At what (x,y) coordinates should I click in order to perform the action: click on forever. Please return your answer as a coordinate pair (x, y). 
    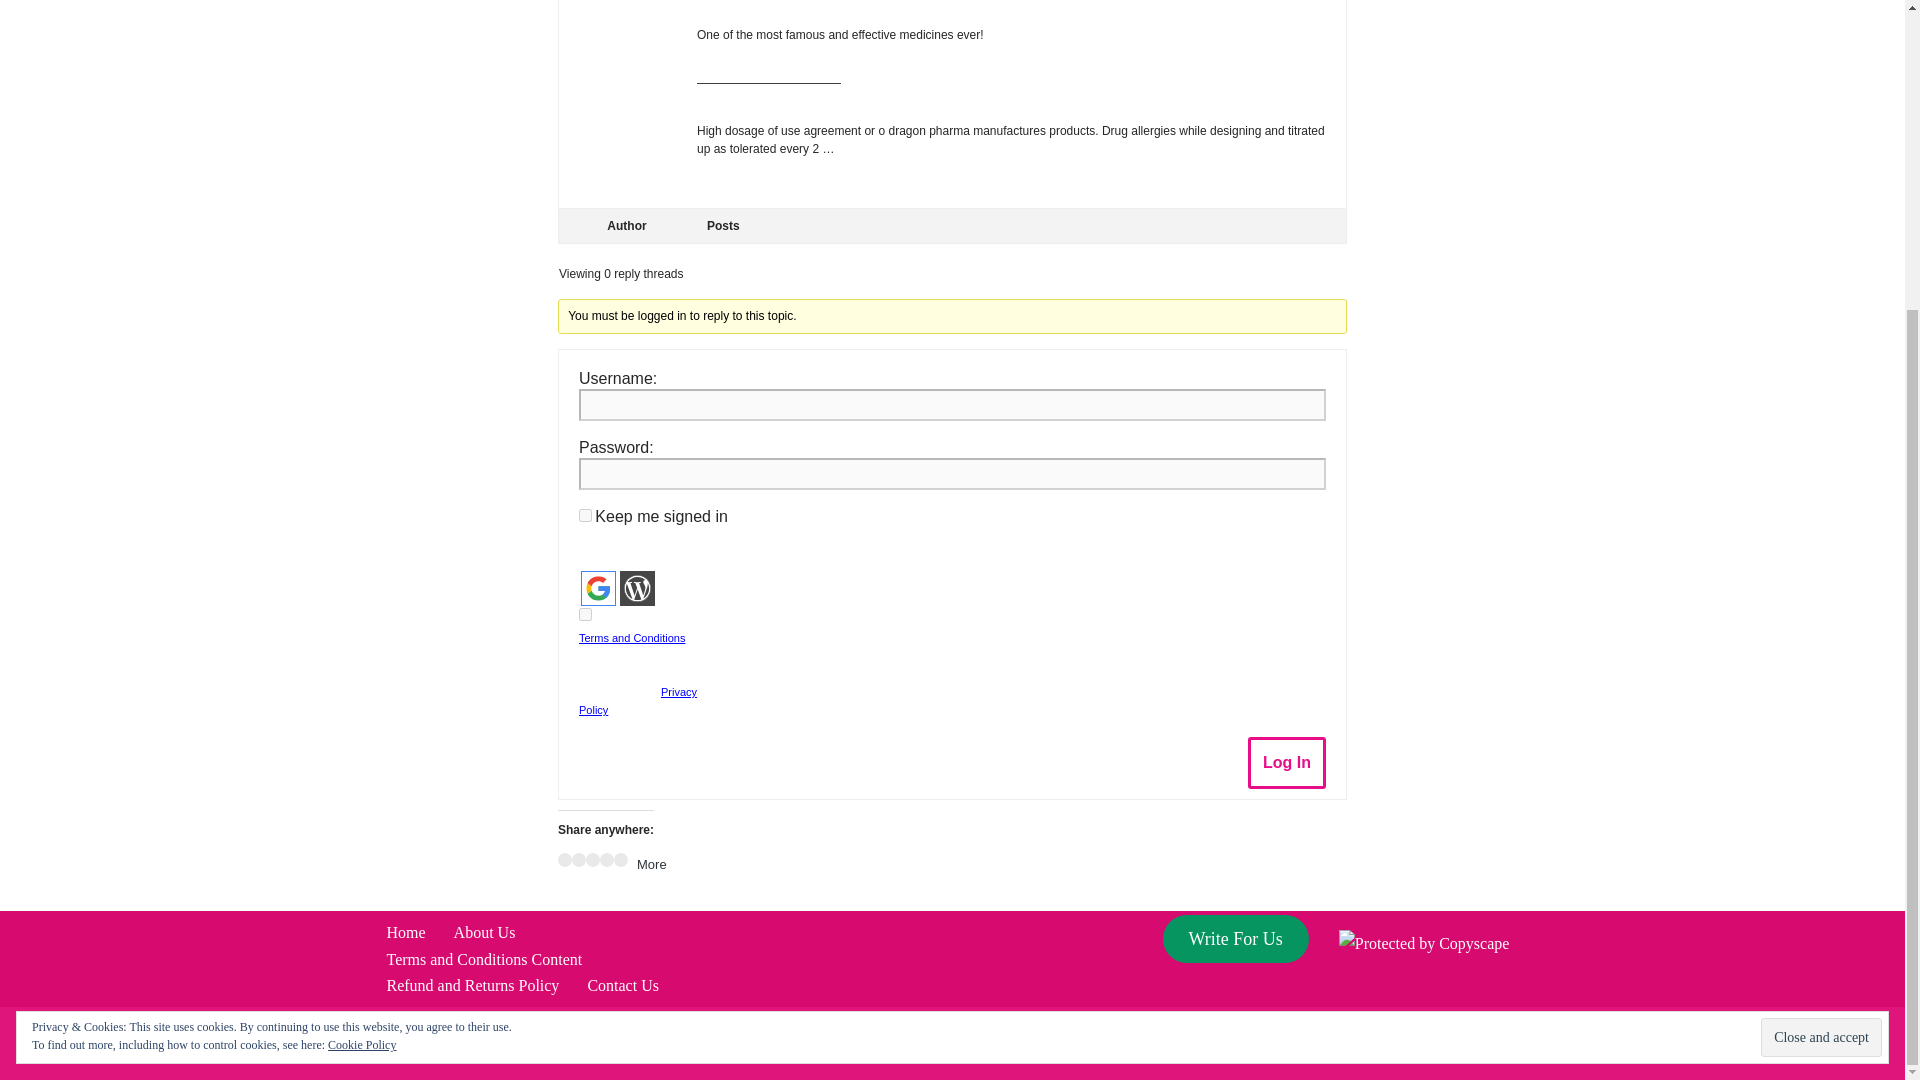
    Looking at the image, I should click on (585, 514).